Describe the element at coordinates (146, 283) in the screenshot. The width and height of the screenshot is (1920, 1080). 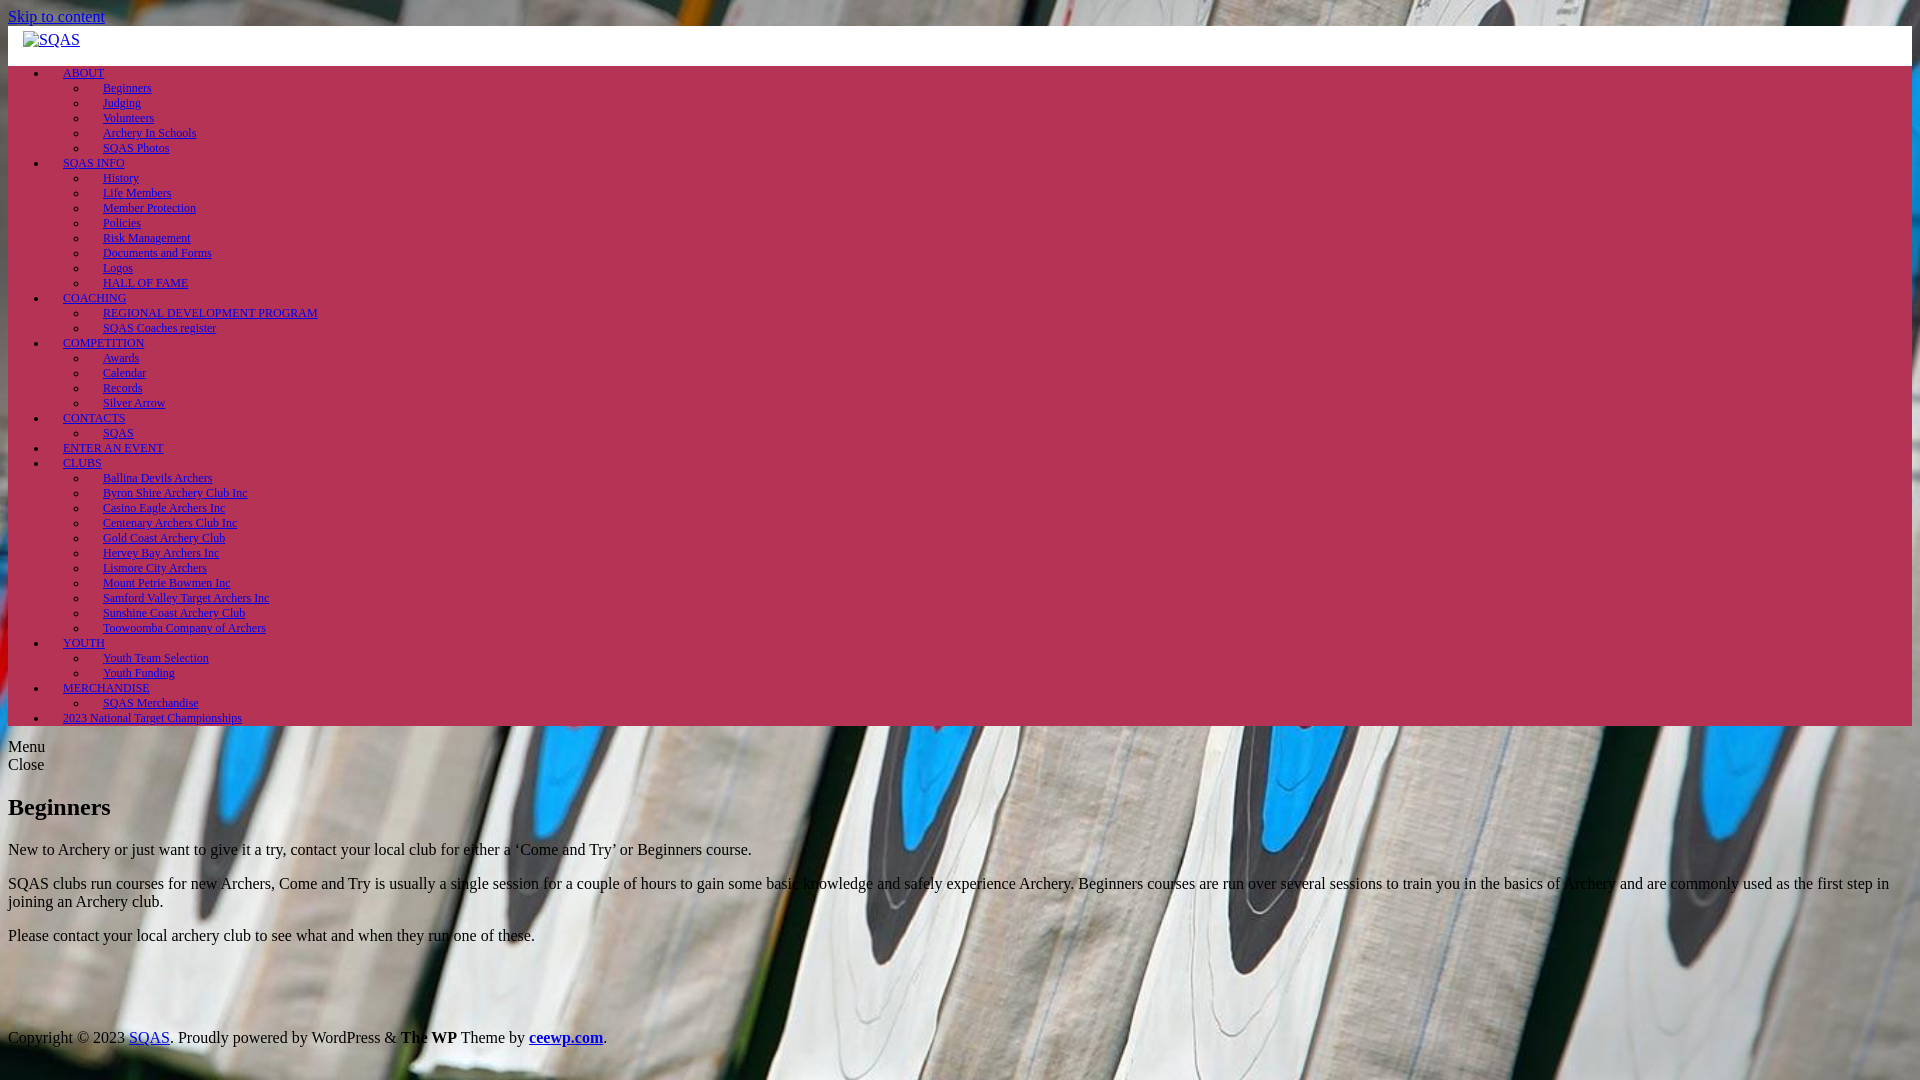
I see `HALL OF FAME` at that location.